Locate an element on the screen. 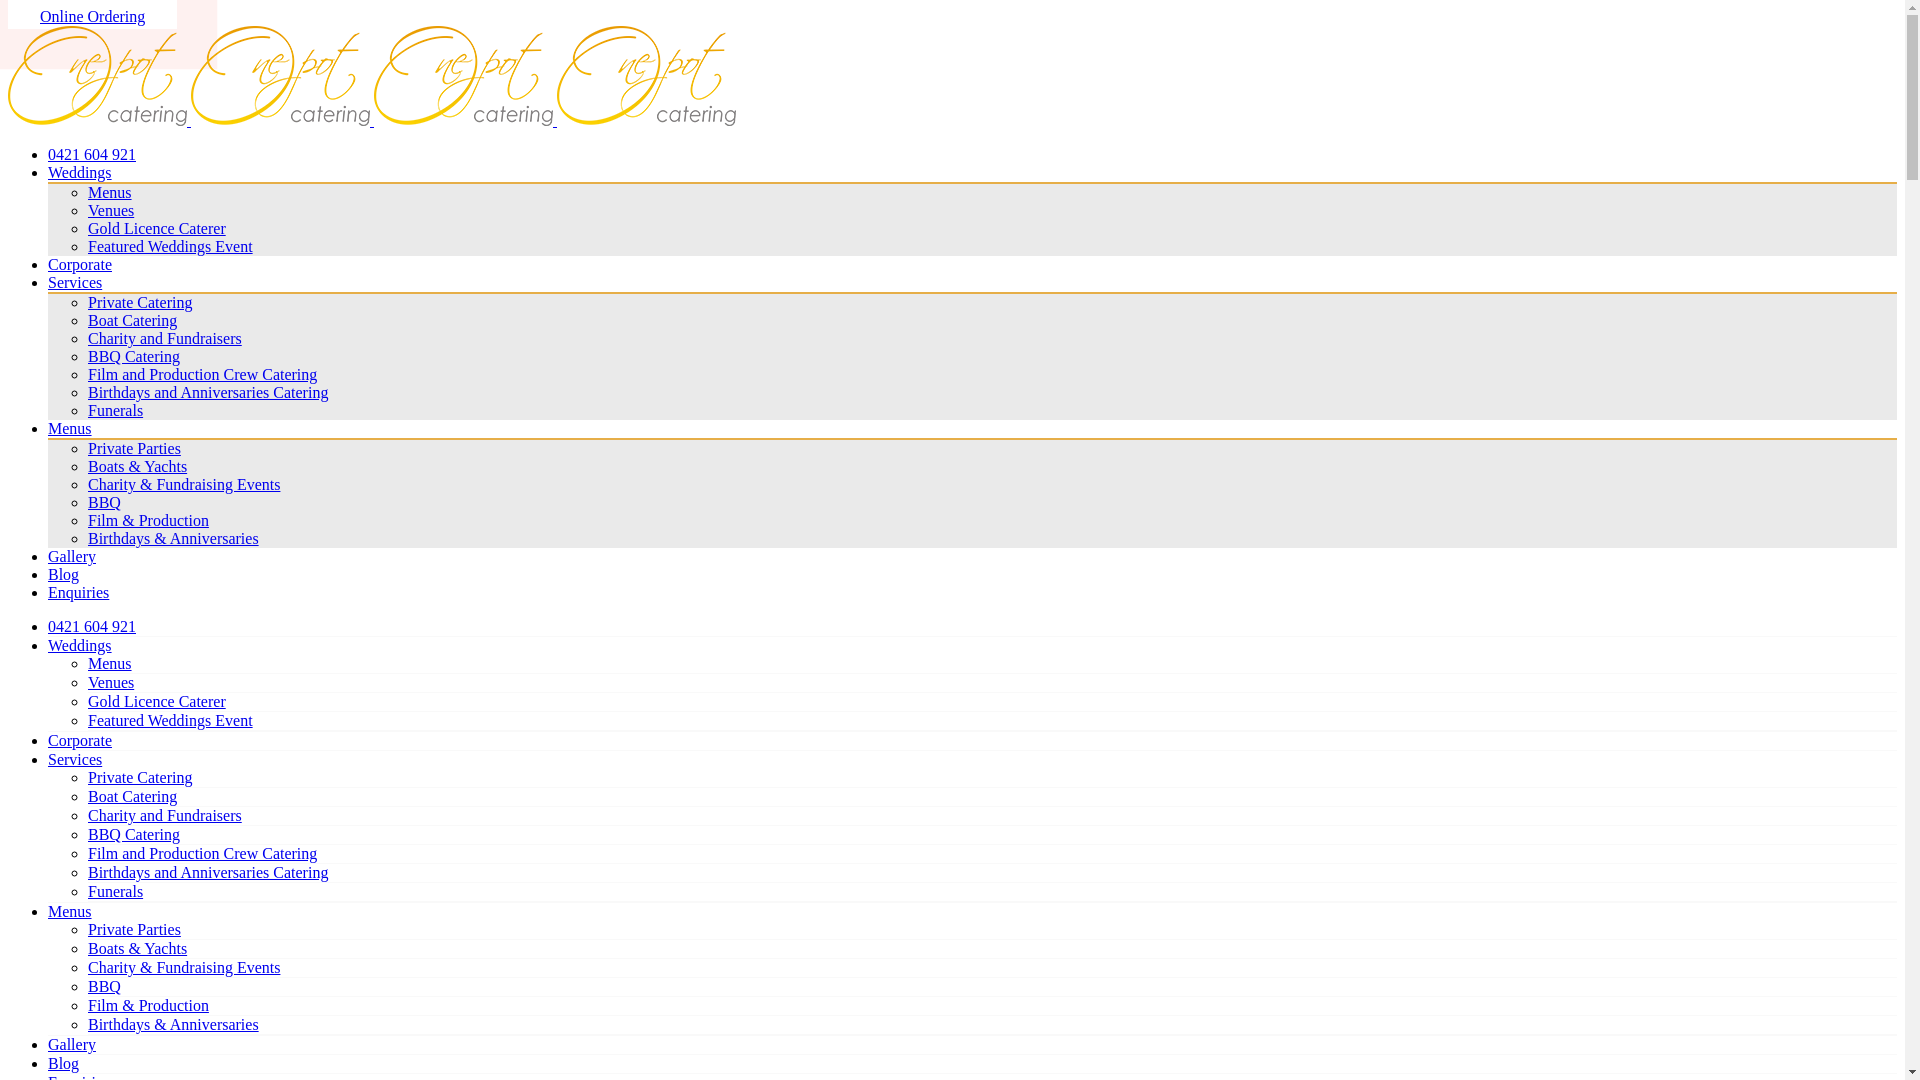  BBQ is located at coordinates (104, 502).